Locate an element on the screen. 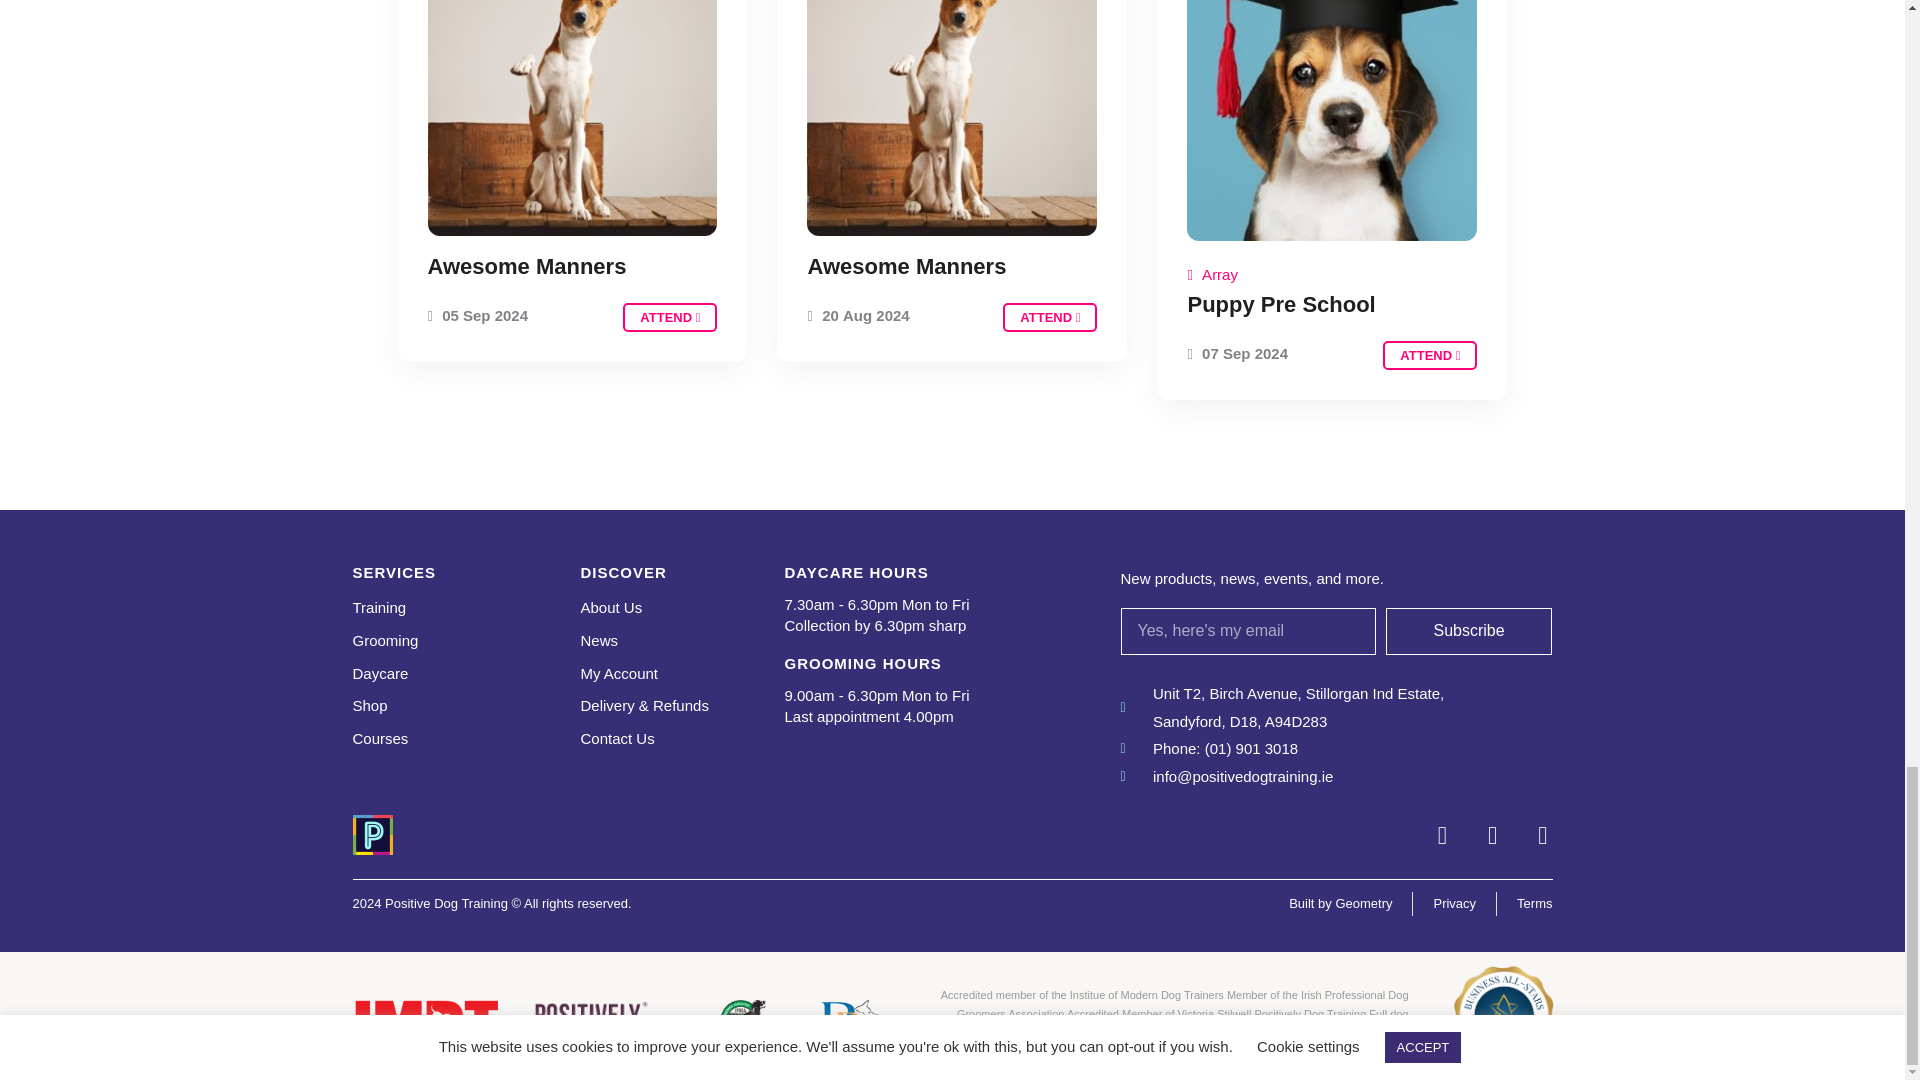 This screenshot has height=1080, width=1920. Awesome Manners is located at coordinates (906, 266).